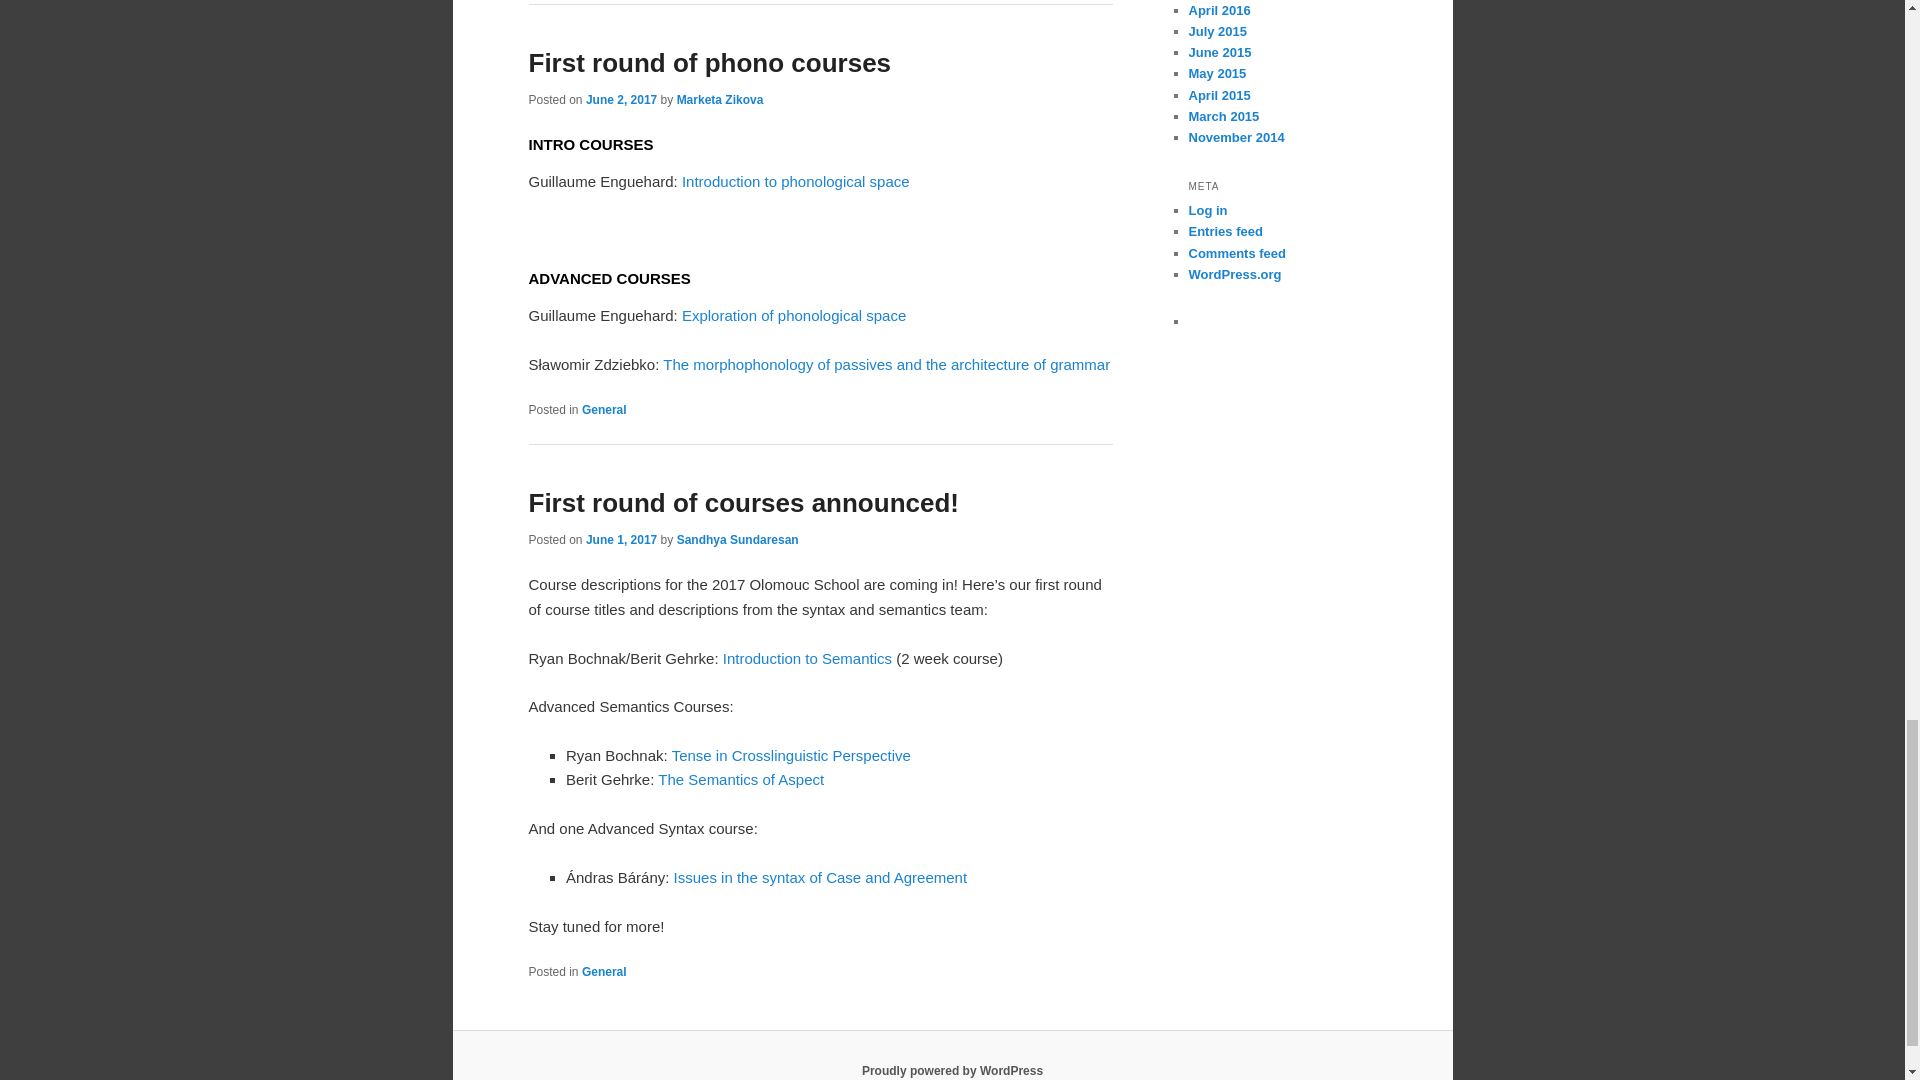  Describe the element at coordinates (620, 99) in the screenshot. I see `12:51 pm` at that location.